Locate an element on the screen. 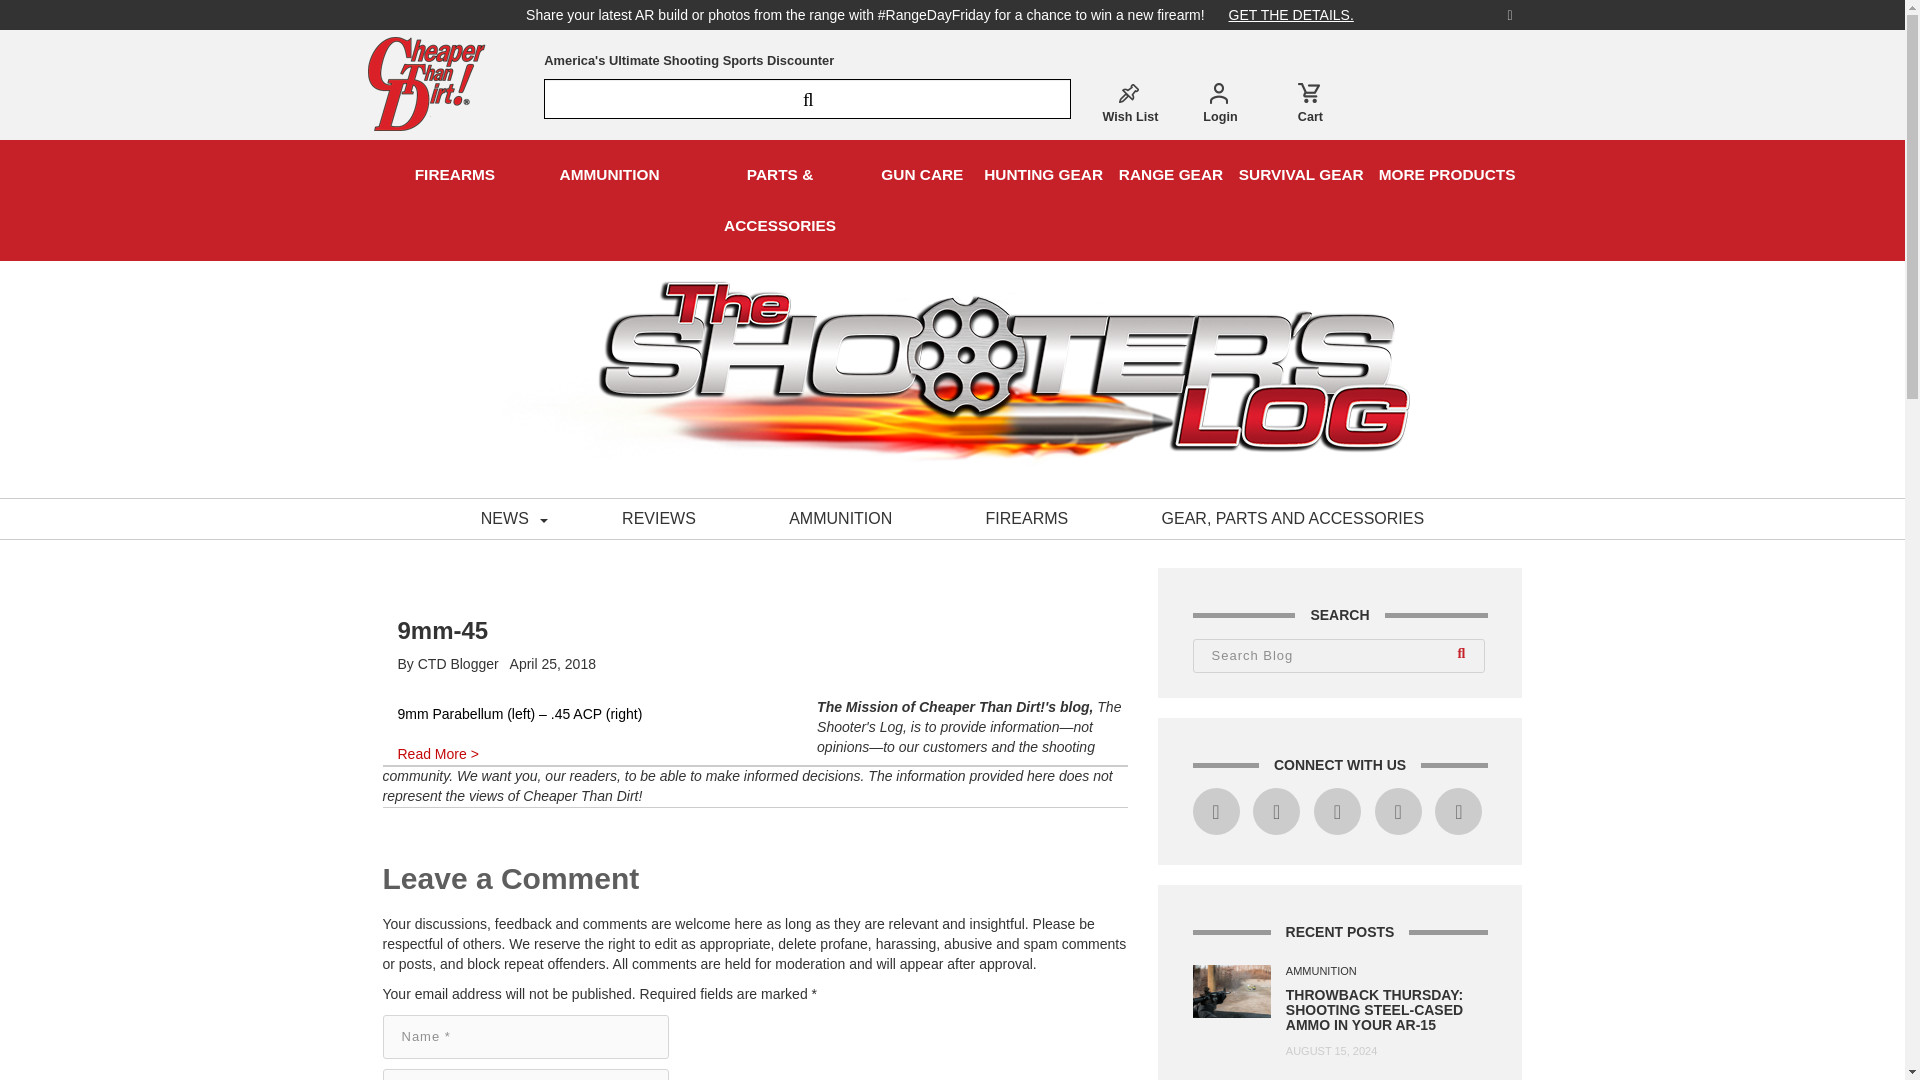 The image size is (1920, 1080). AMMUNITION is located at coordinates (840, 518).